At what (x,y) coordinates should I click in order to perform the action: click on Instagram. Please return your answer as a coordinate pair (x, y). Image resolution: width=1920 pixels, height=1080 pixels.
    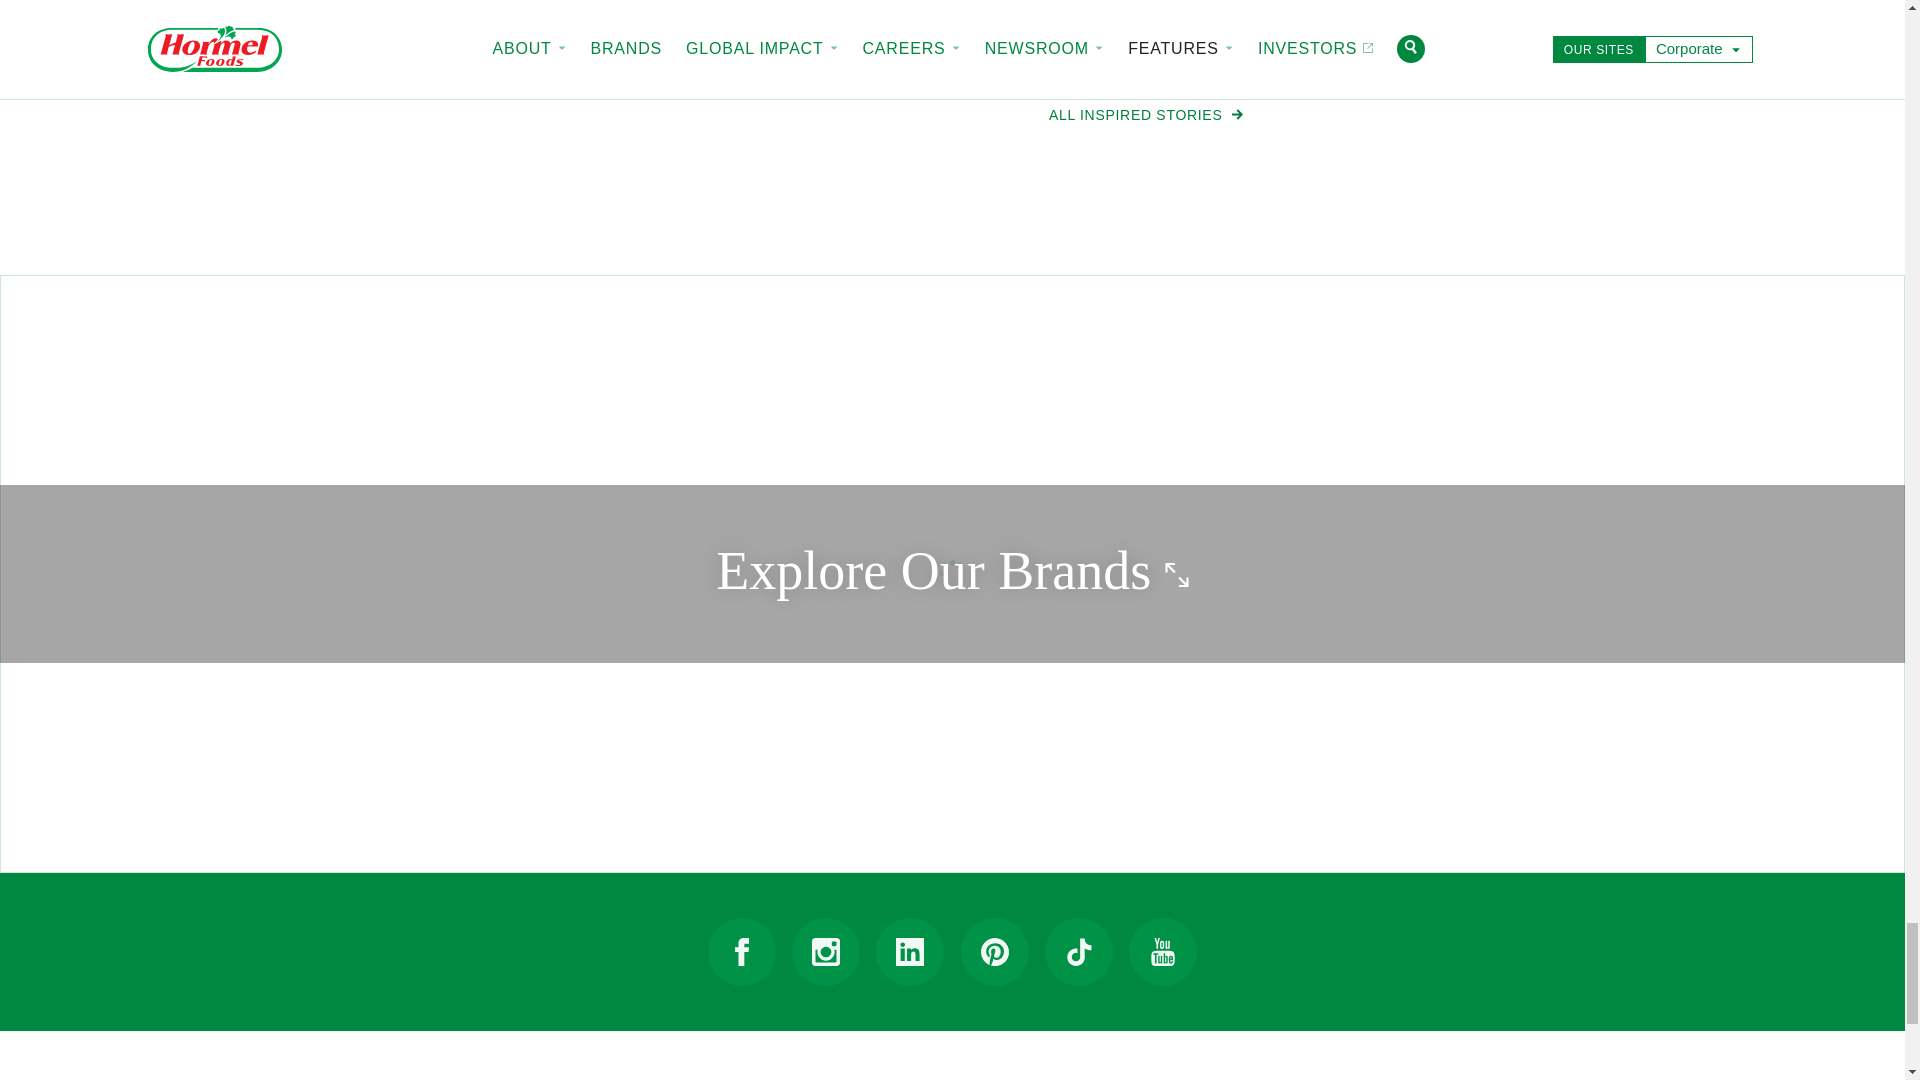
    Looking at the image, I should click on (826, 952).